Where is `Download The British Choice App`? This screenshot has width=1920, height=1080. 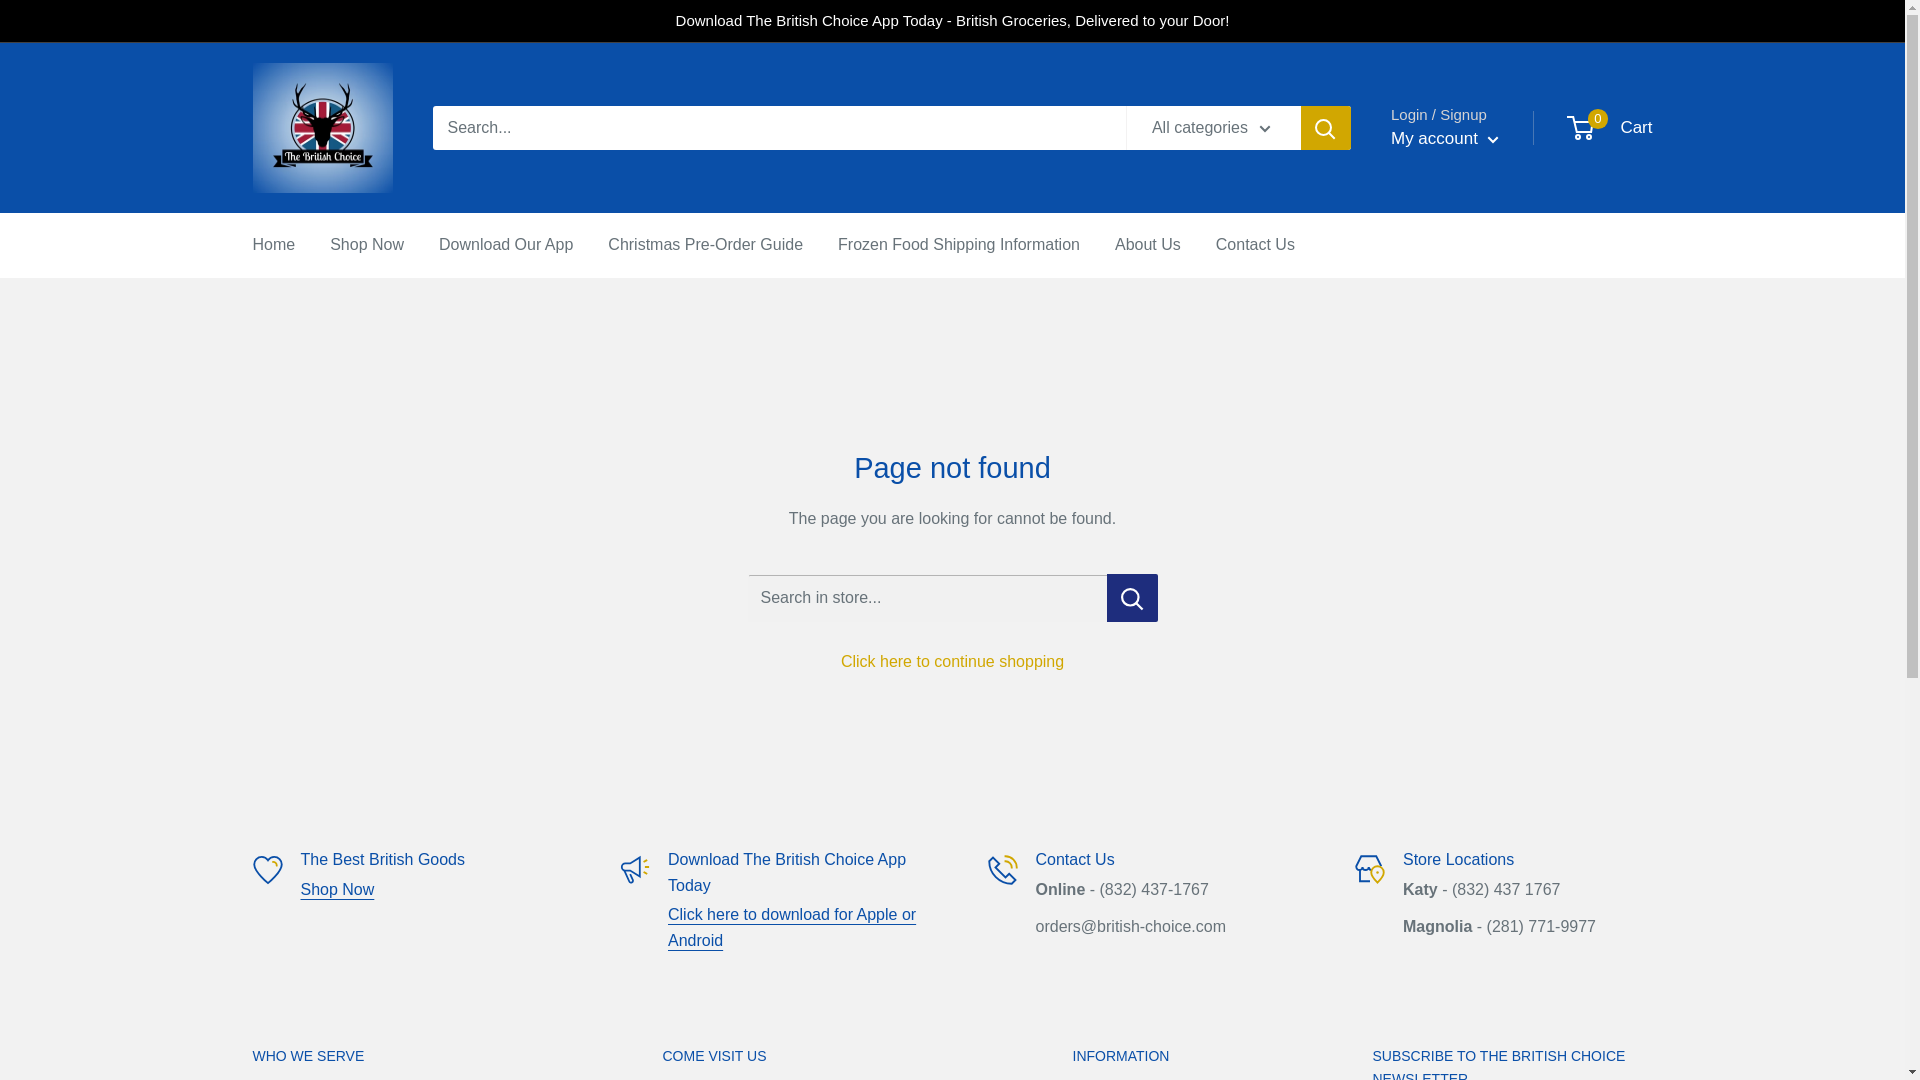
Download The British Choice App is located at coordinates (792, 928).